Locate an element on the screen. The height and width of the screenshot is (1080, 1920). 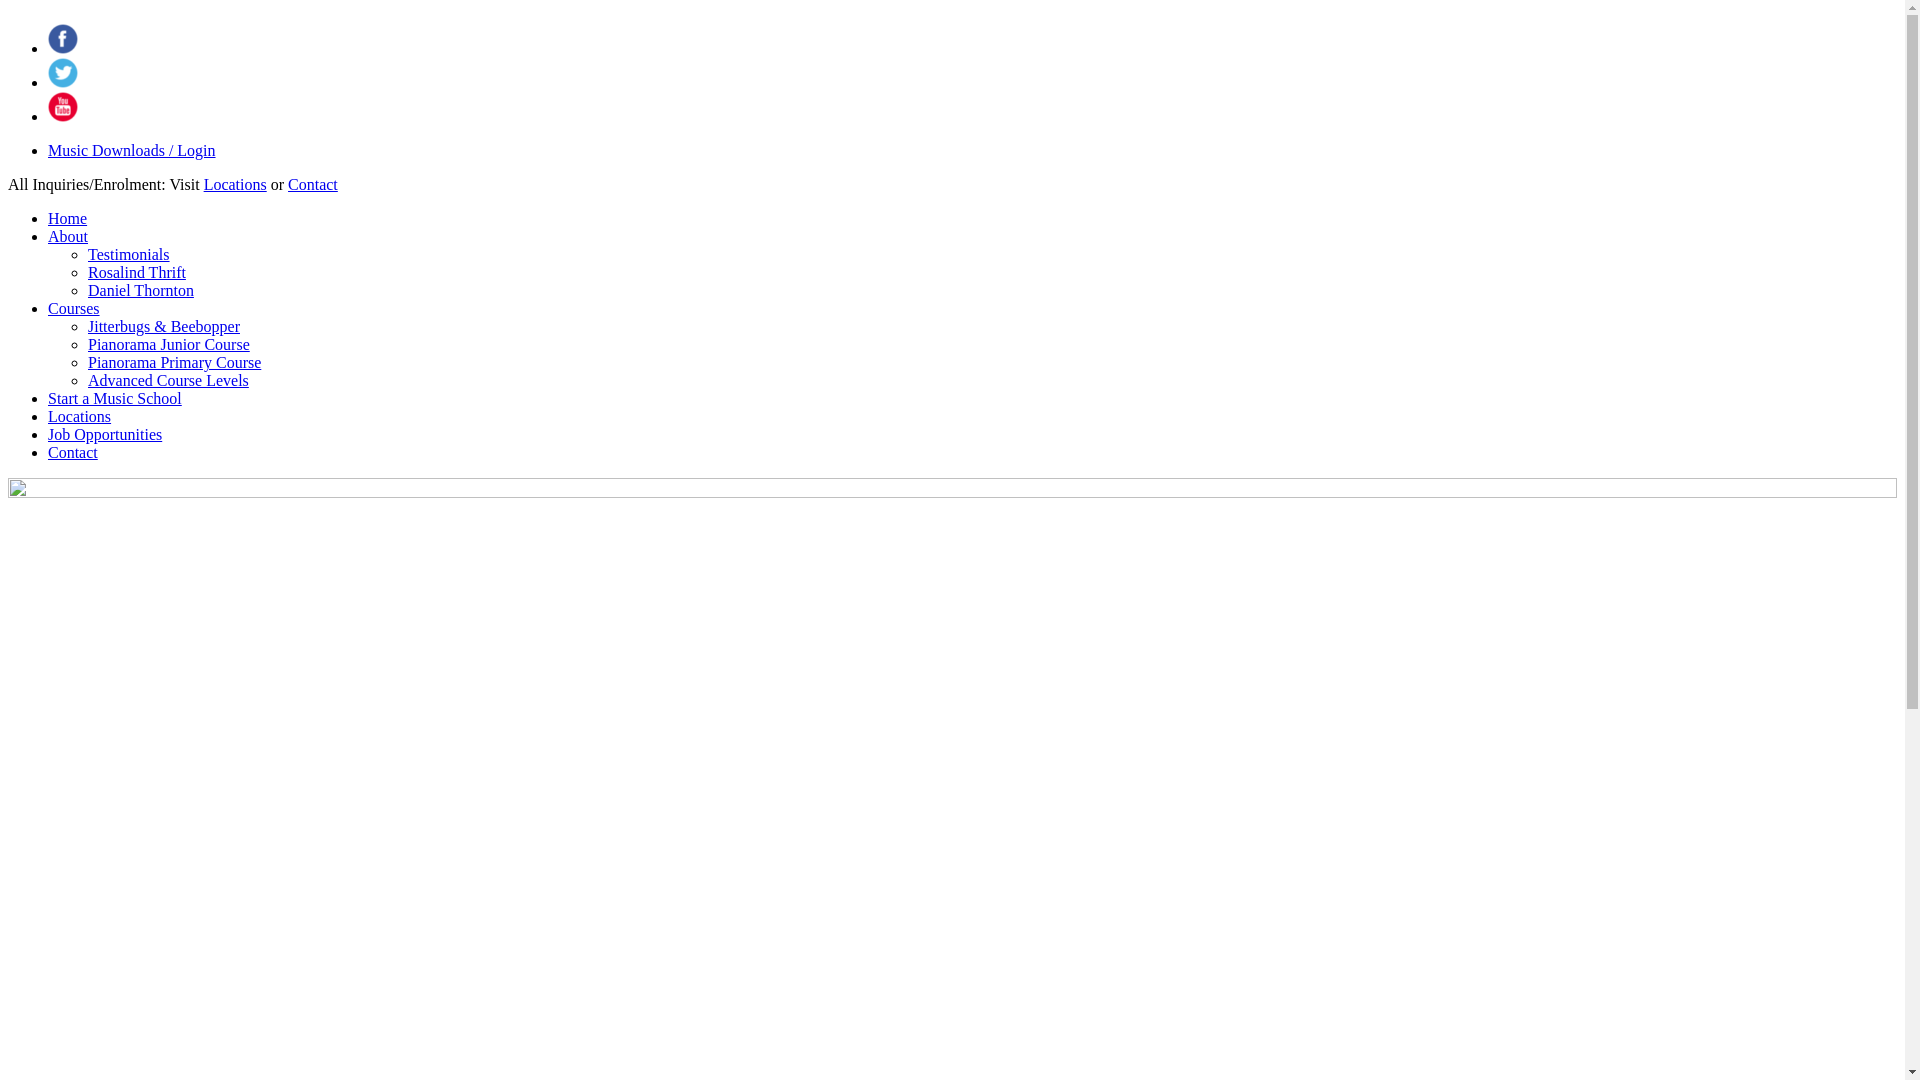
Pianorama Junior Course is located at coordinates (169, 344).